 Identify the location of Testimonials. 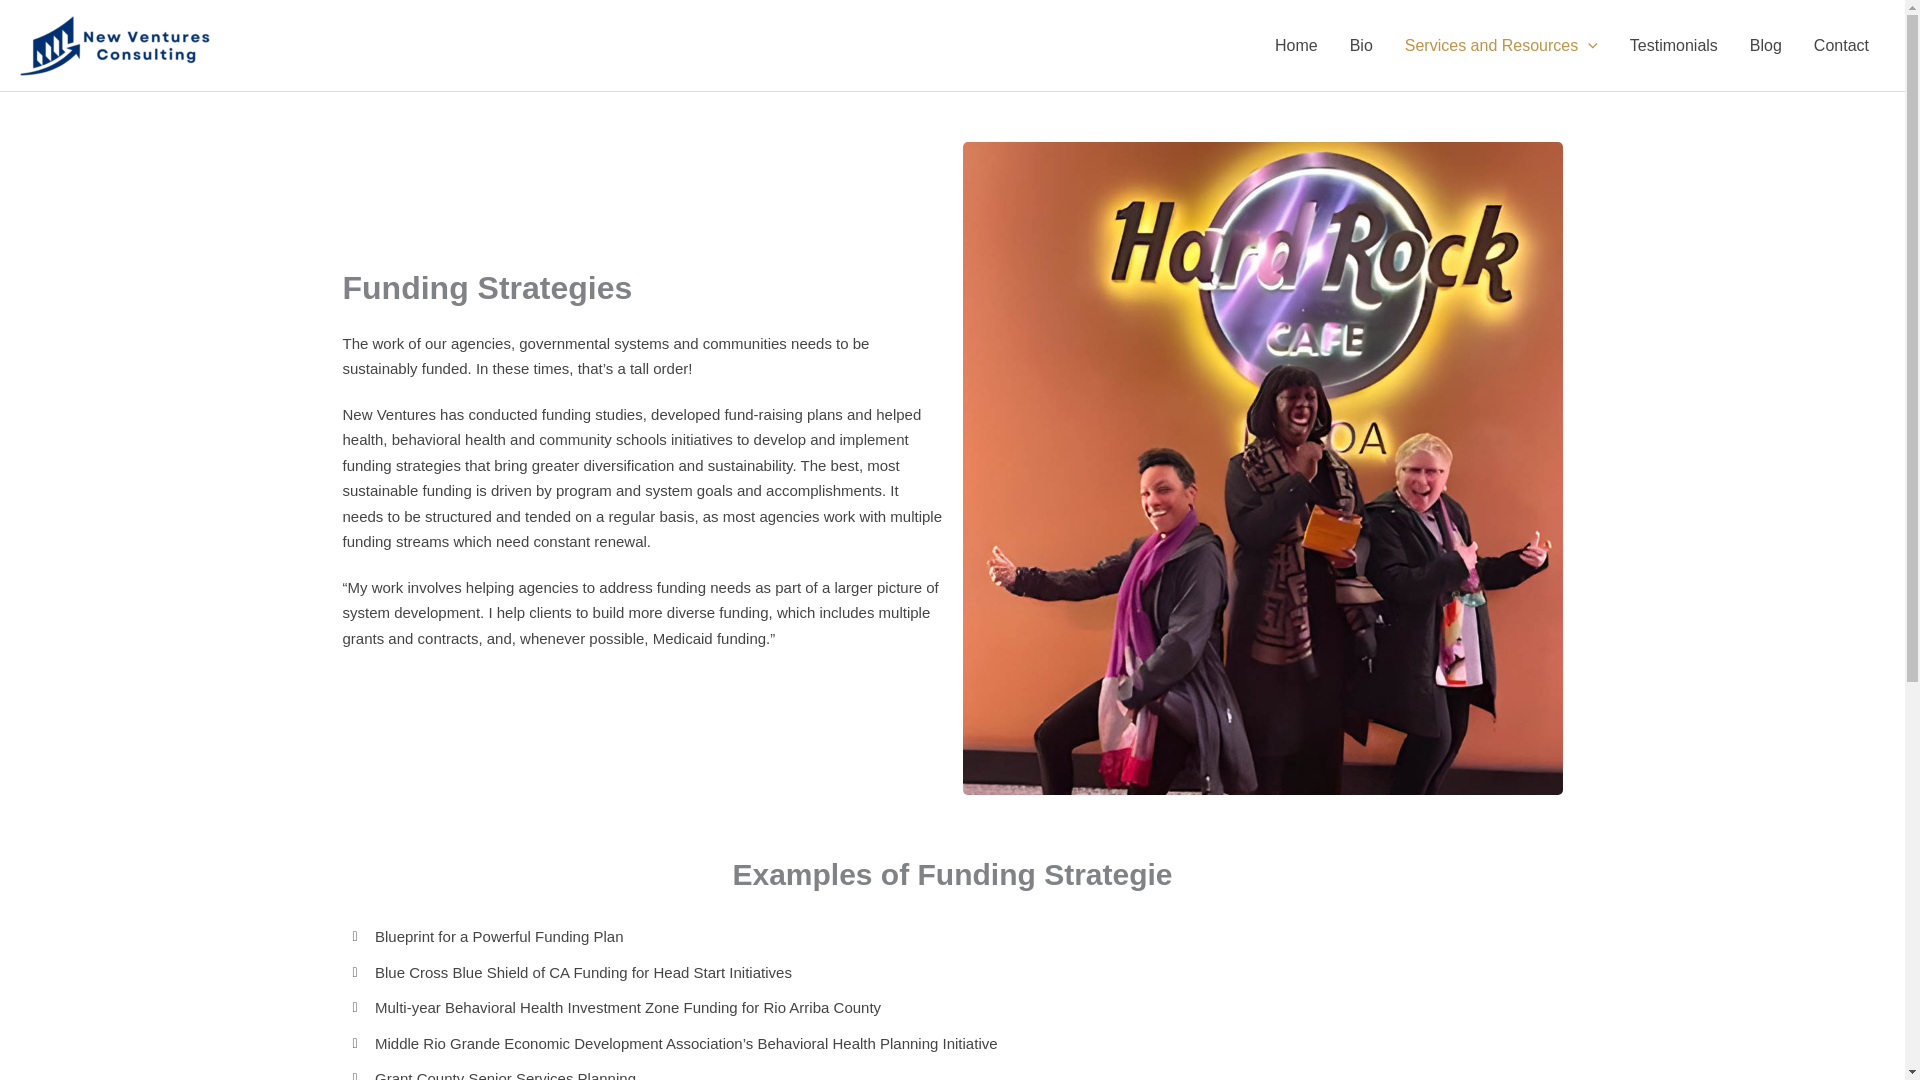
(1674, 46).